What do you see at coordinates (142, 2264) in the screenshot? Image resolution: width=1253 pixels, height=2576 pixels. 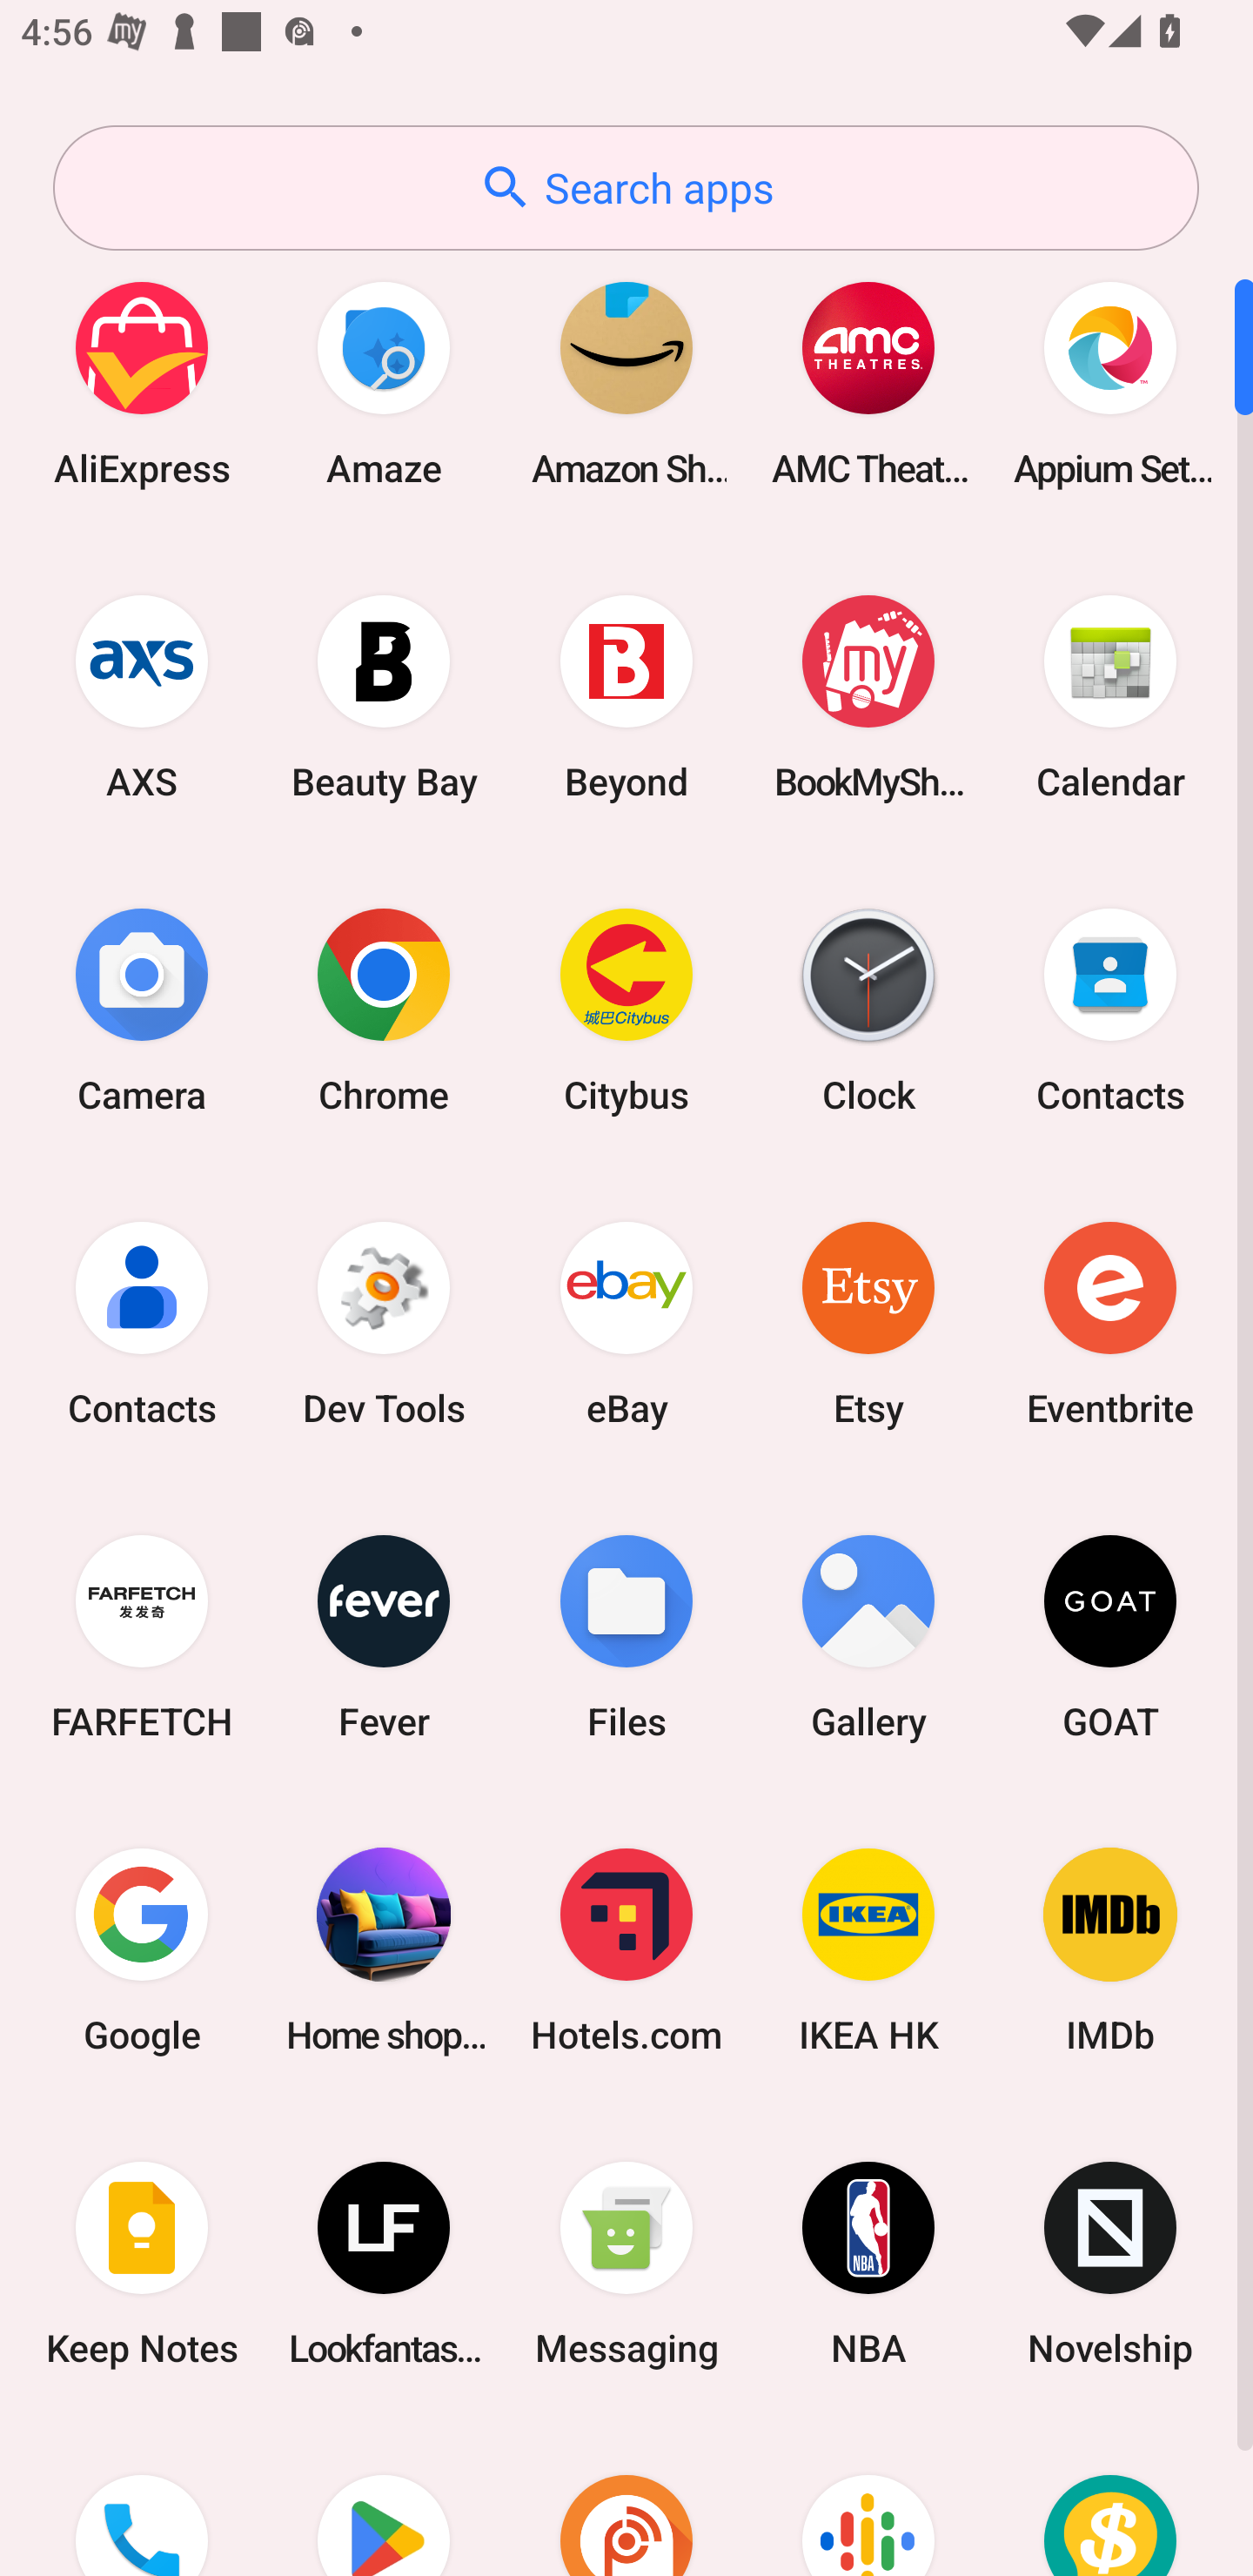 I see `Keep Notes` at bounding box center [142, 2264].